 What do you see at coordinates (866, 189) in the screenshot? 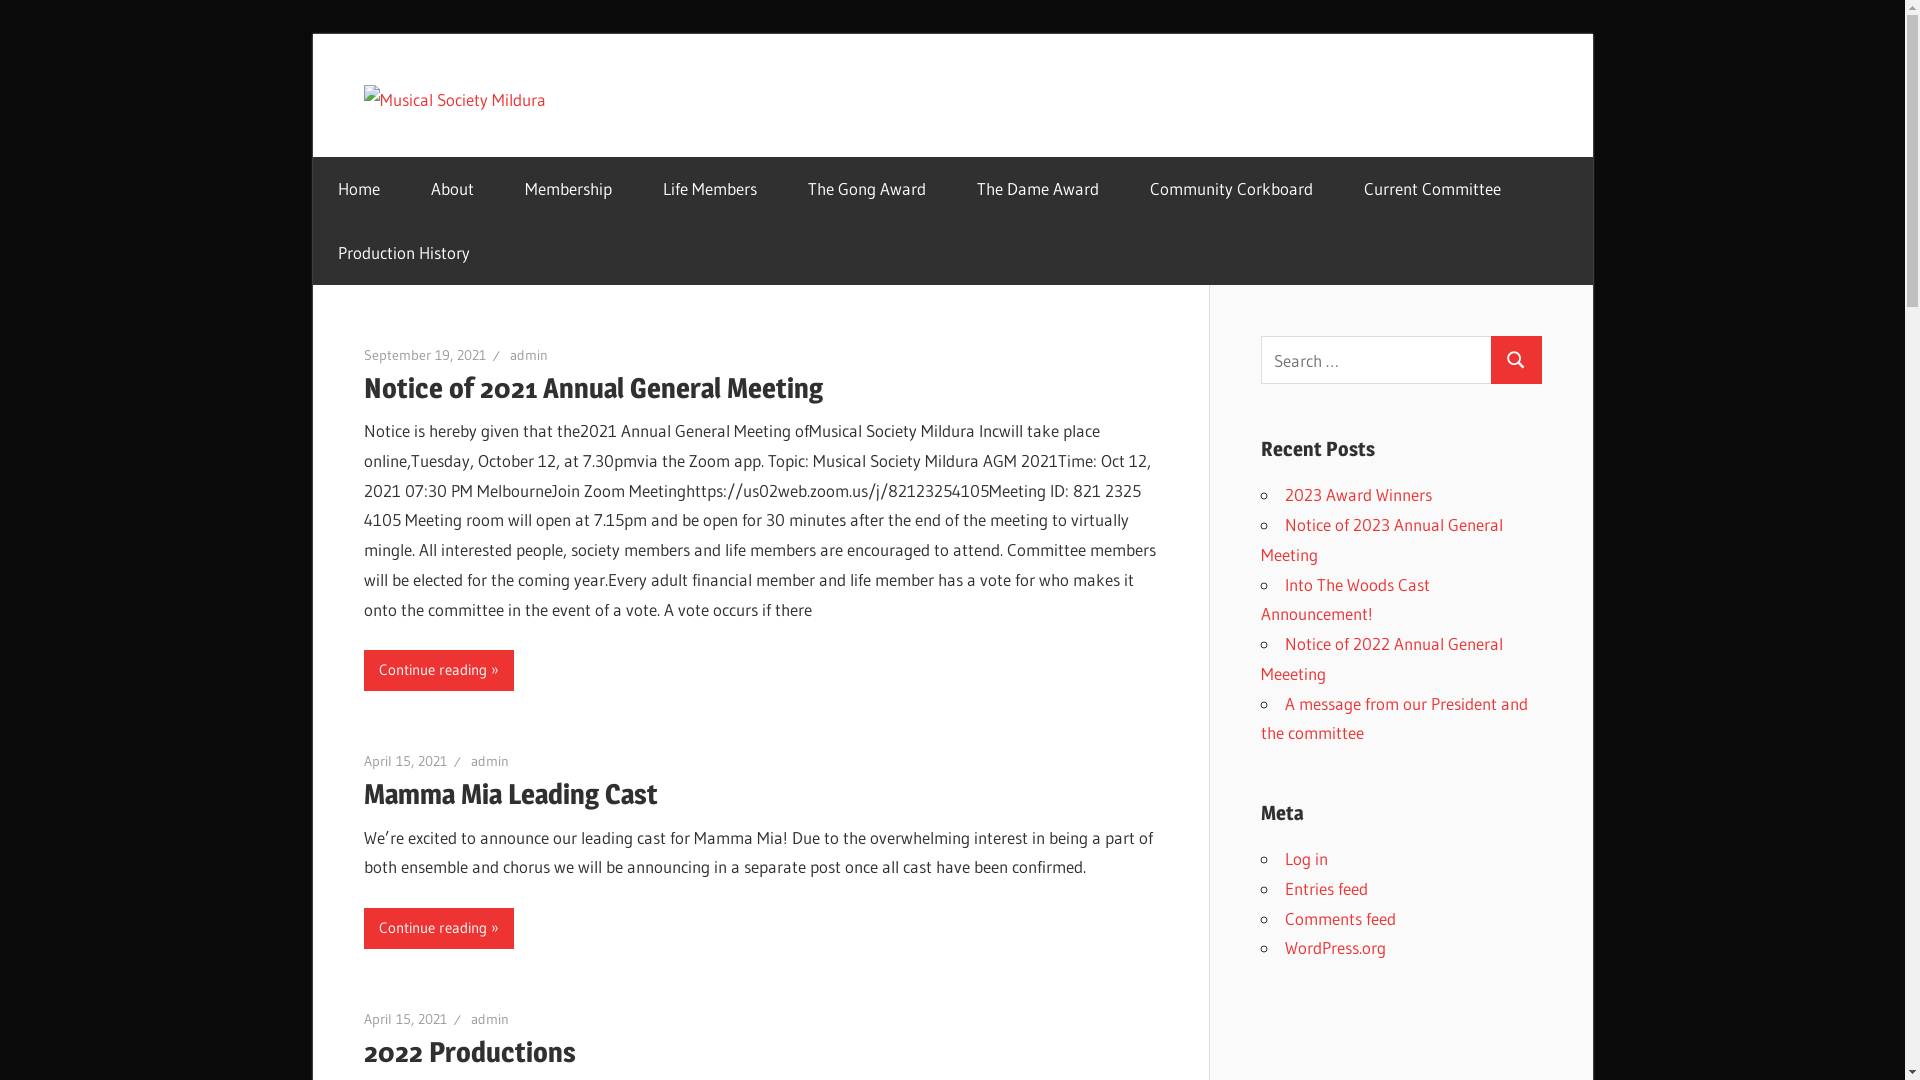
I see `The Gong Award` at bounding box center [866, 189].